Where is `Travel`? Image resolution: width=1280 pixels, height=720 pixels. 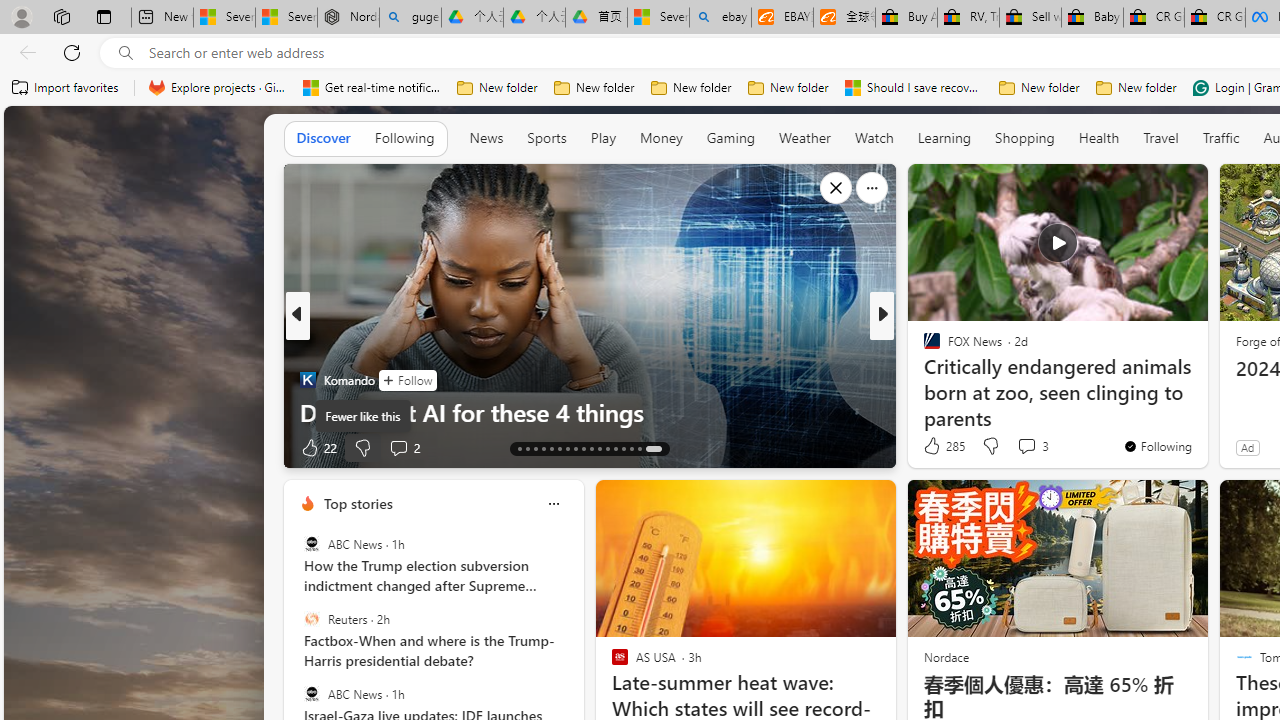
Travel is located at coordinates (1160, 137).